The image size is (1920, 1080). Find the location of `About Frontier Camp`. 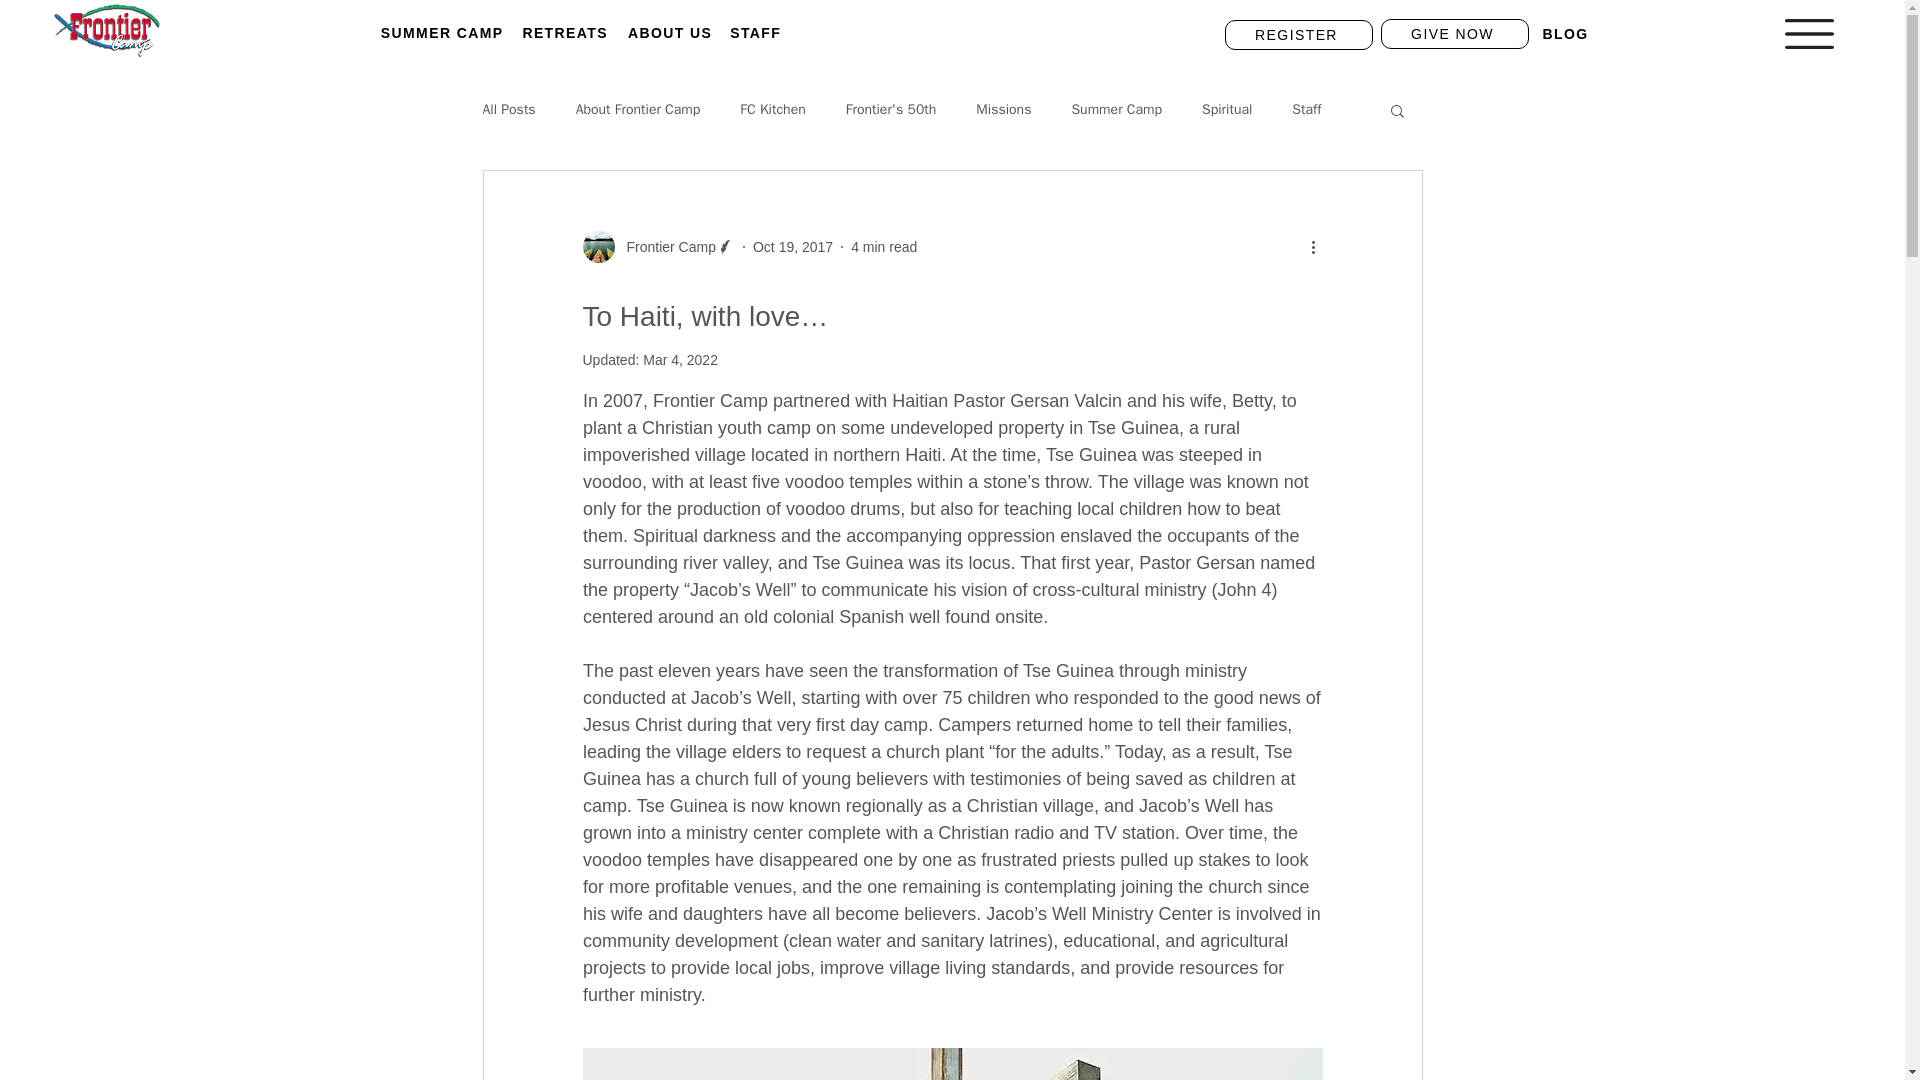

About Frontier Camp is located at coordinates (638, 110).